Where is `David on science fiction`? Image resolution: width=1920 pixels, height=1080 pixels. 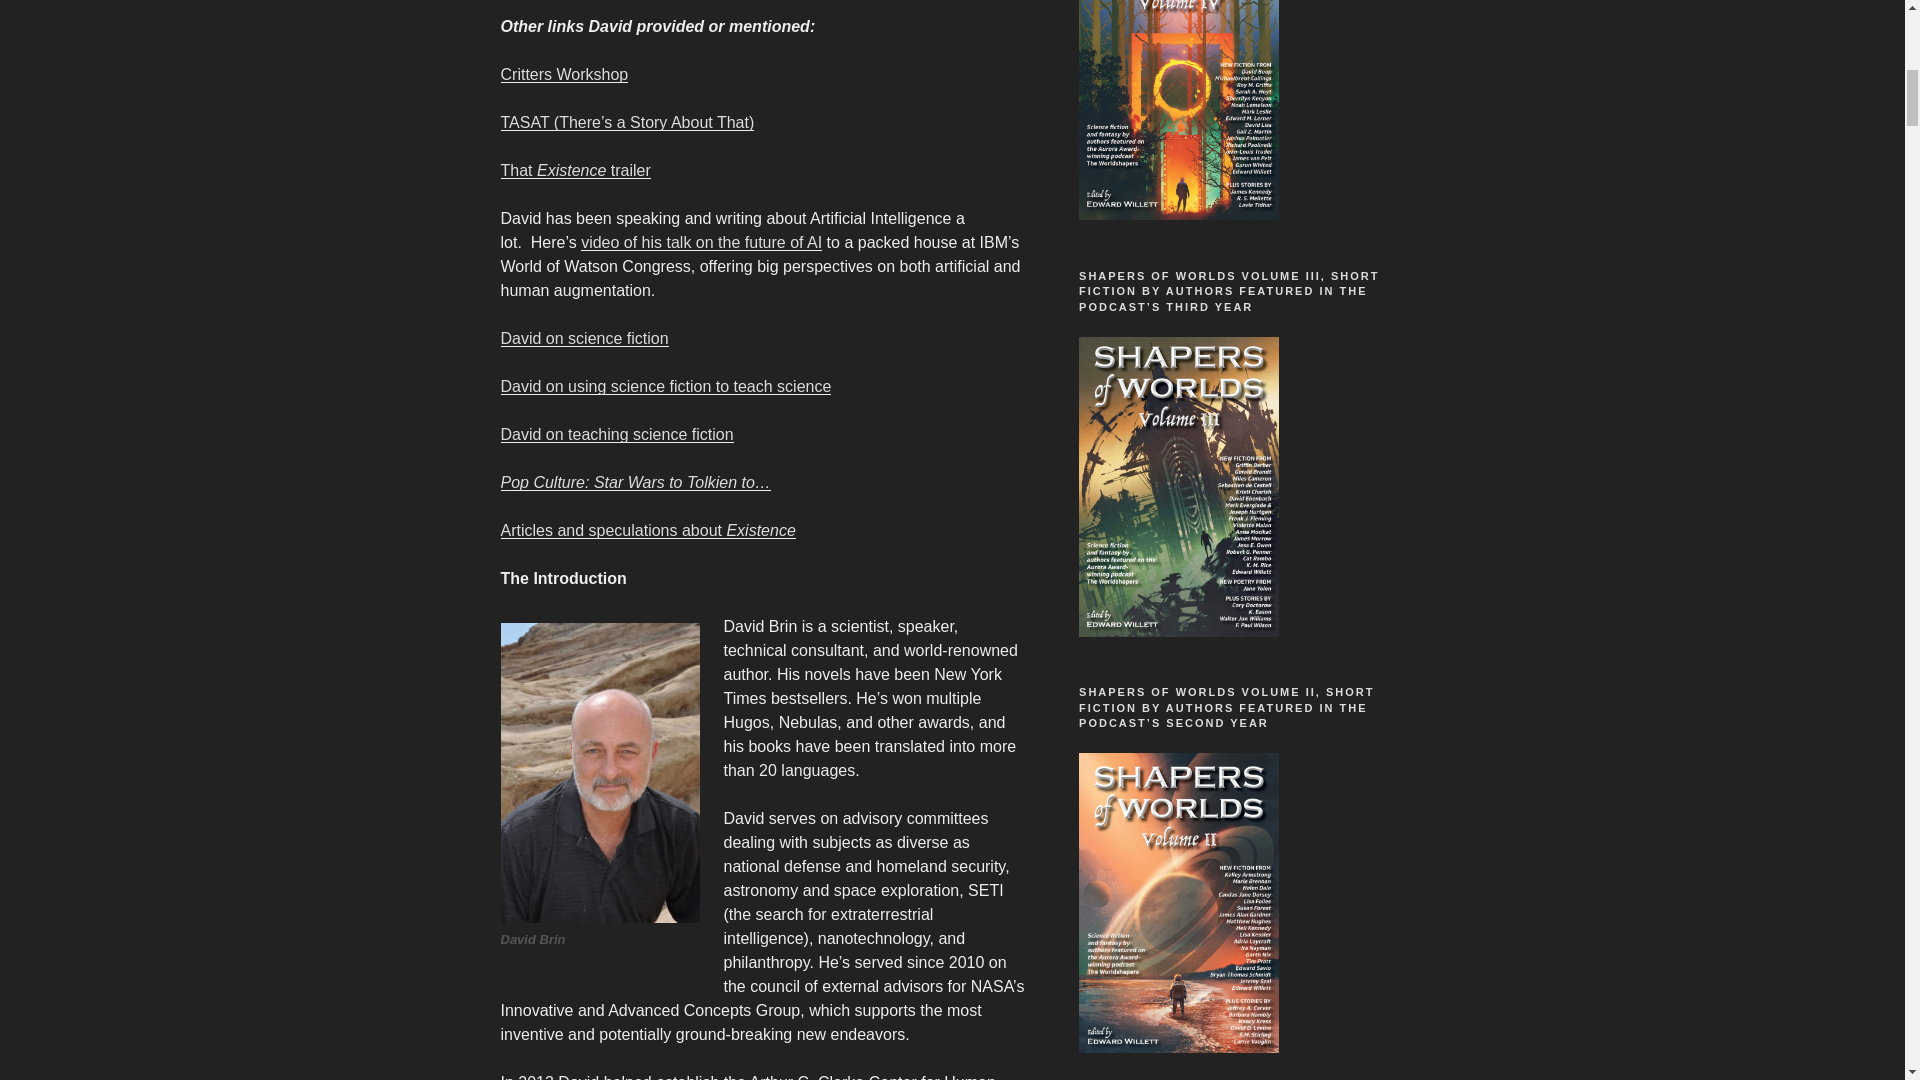 David on science fiction is located at coordinates (584, 338).